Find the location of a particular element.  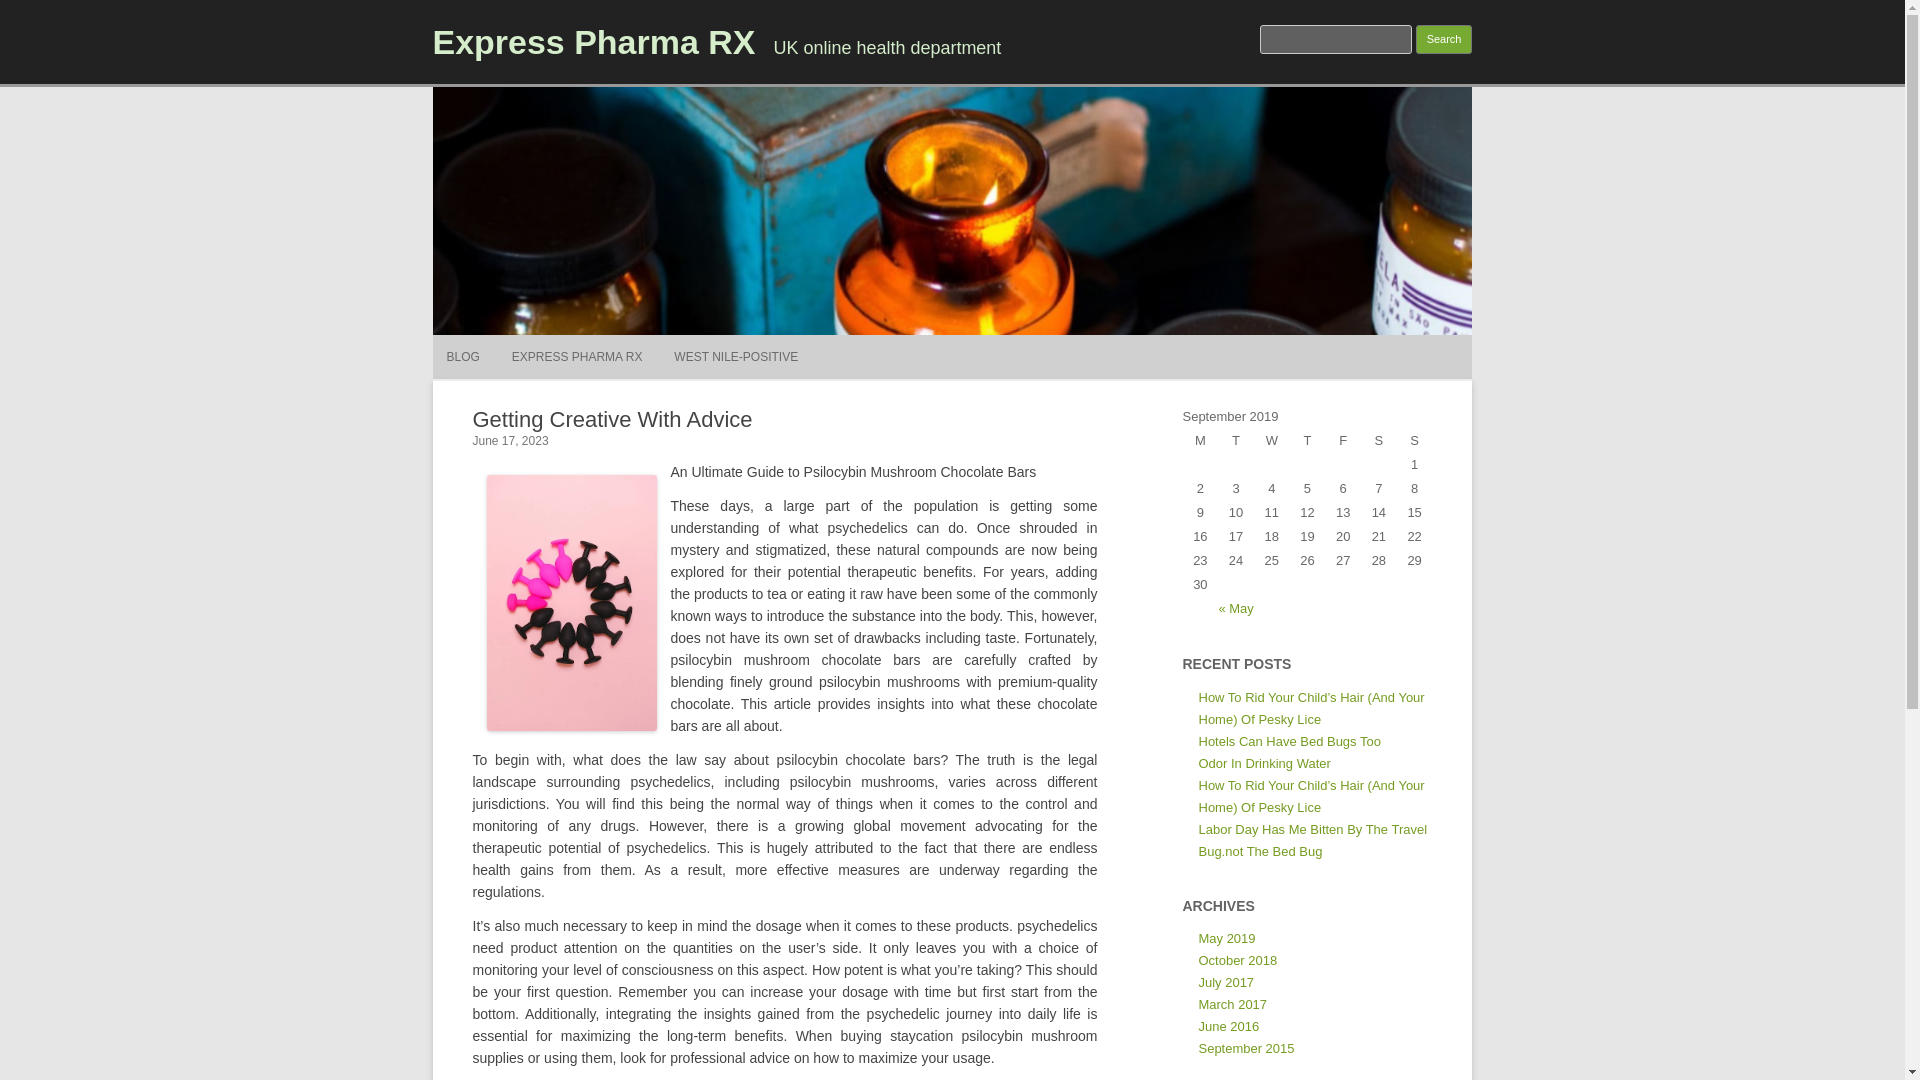

Skip to content is located at coordinates (998, 341).